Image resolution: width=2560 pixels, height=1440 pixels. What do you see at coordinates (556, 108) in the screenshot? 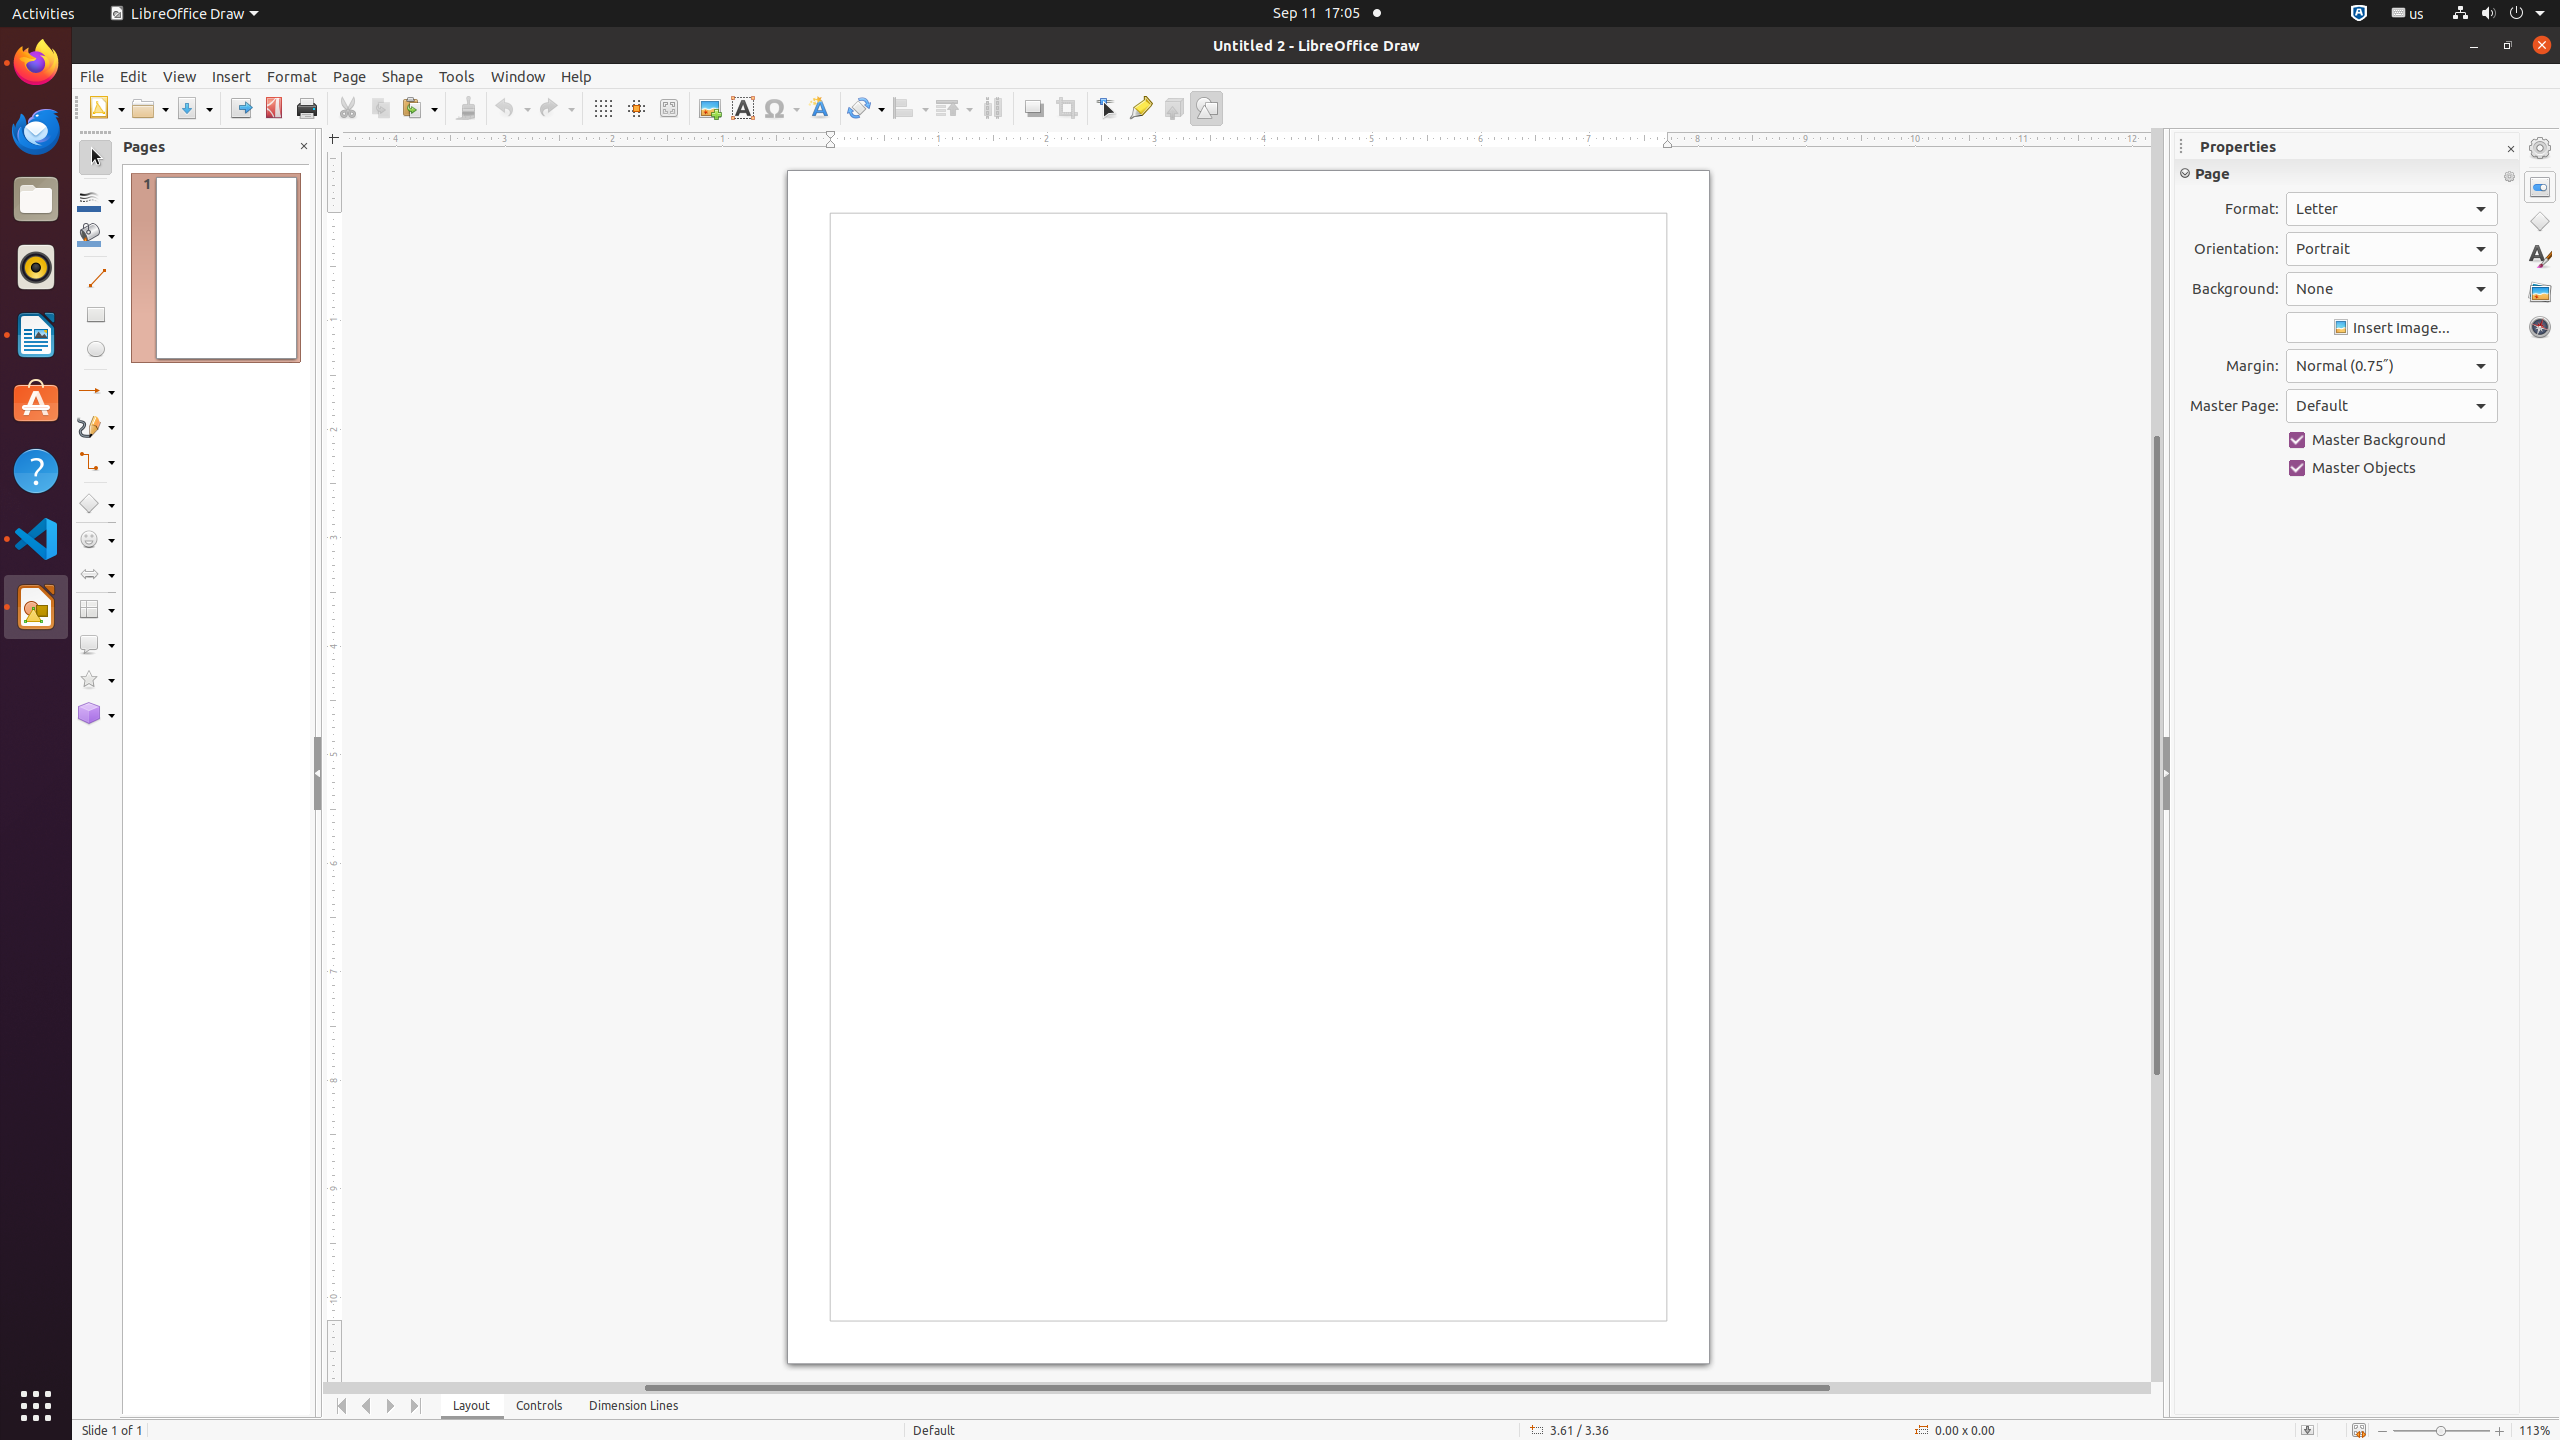
I see `Redo` at bounding box center [556, 108].